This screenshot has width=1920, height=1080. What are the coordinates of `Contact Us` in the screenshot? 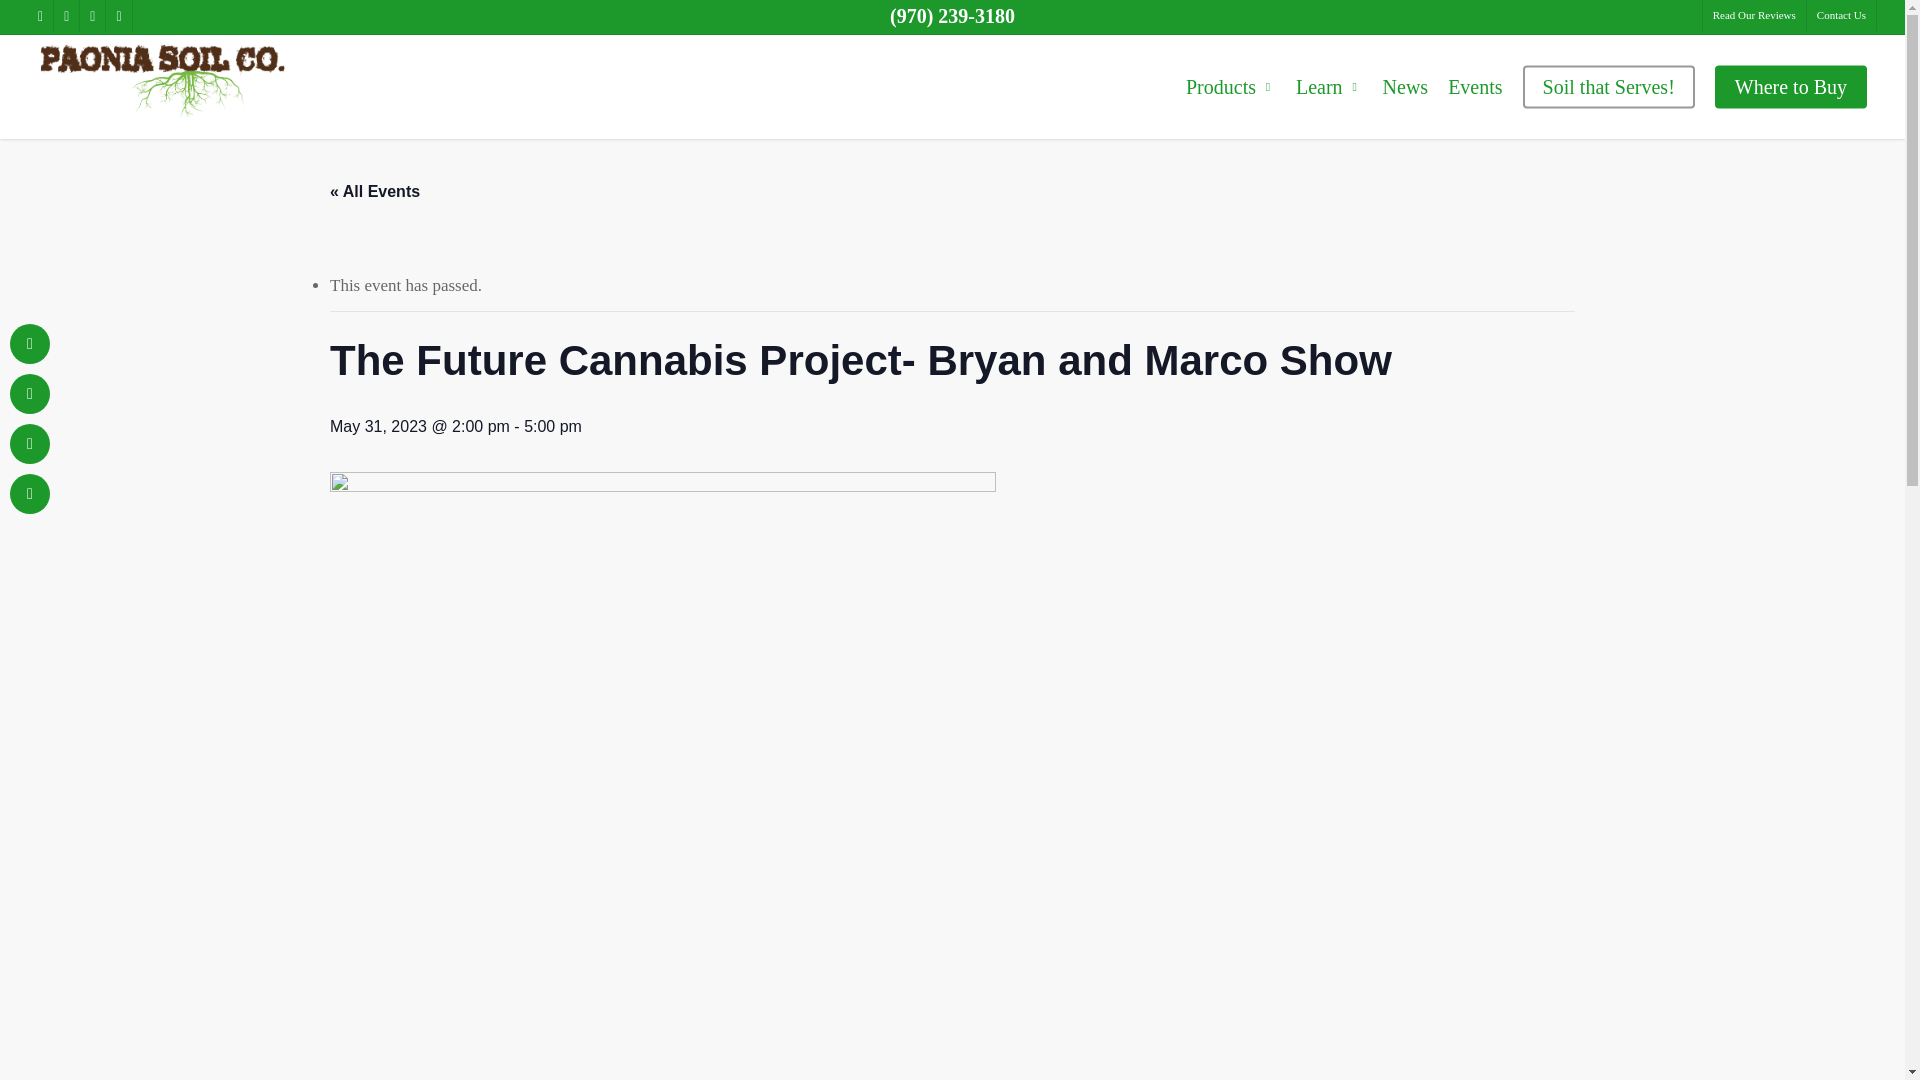 It's located at (1840, 16).